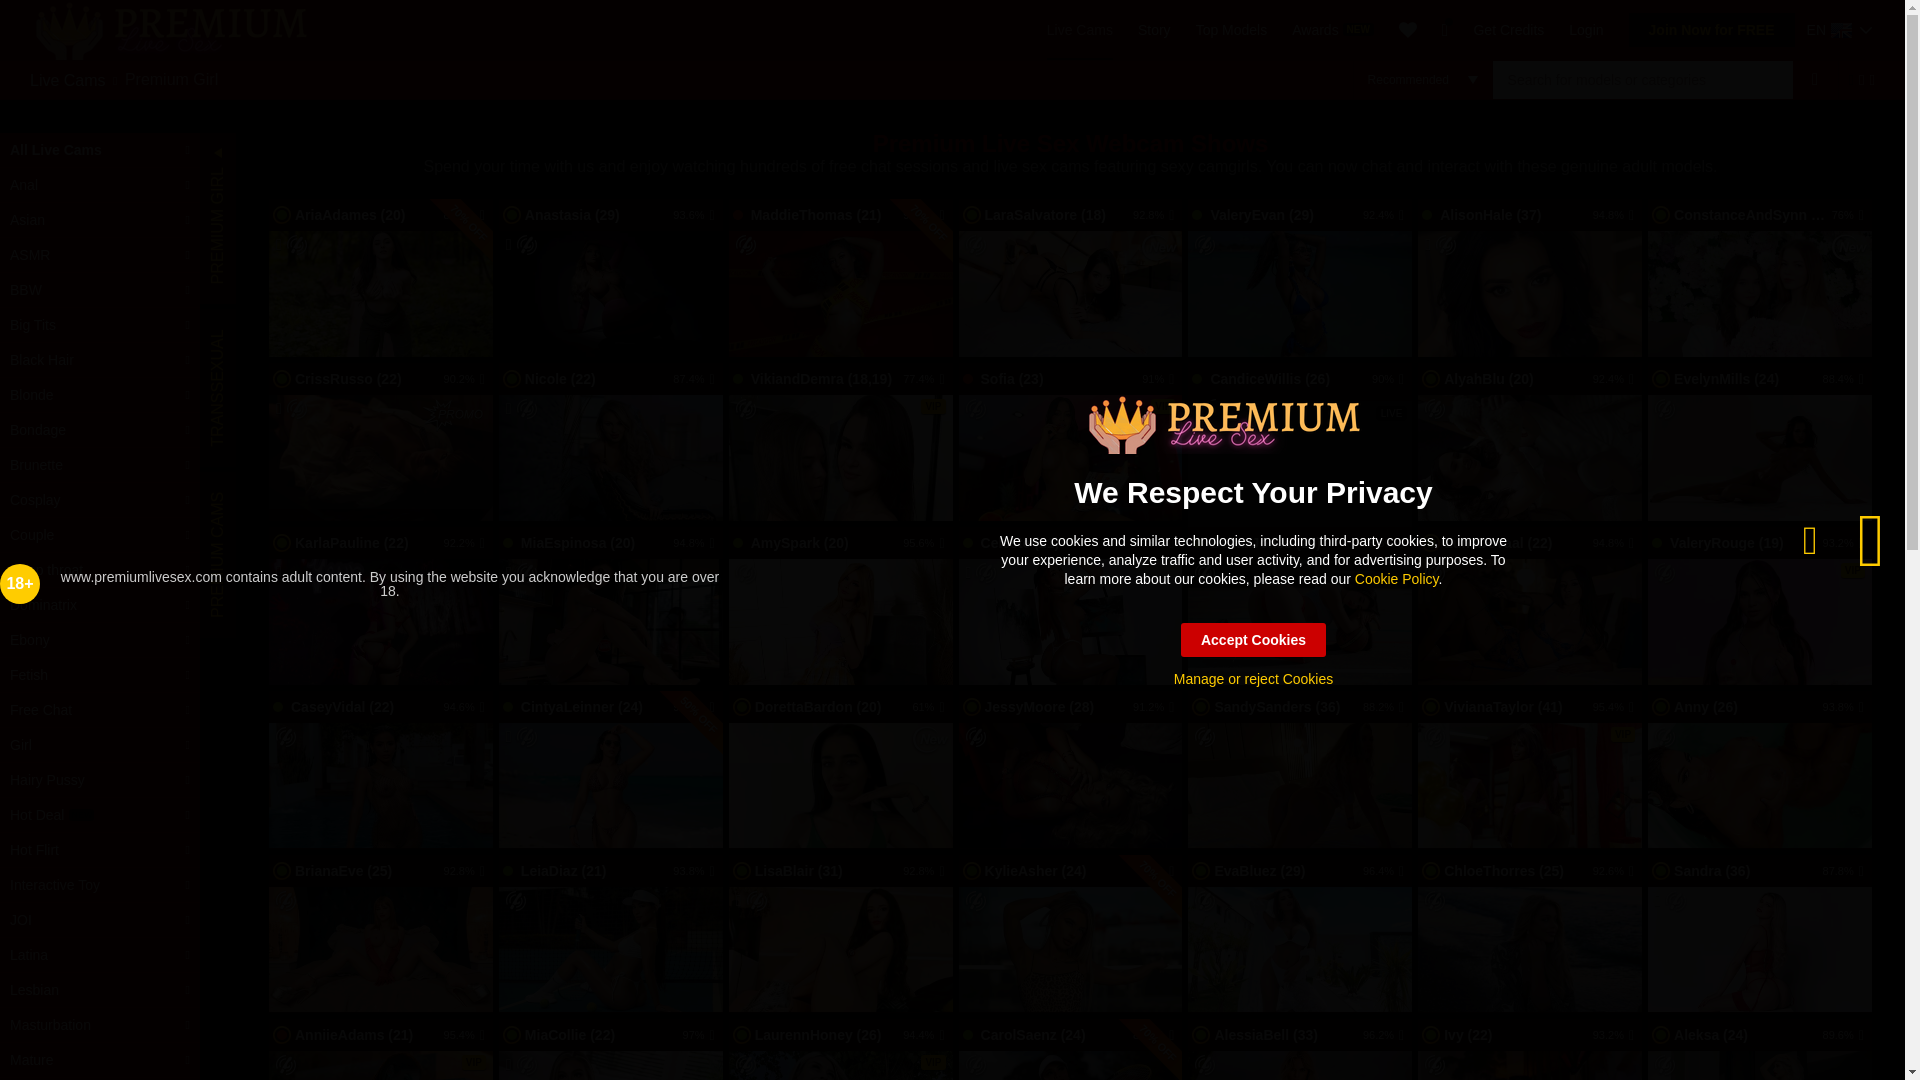  Describe the element at coordinates (1333, 29) in the screenshot. I see `Awards NEW` at that location.